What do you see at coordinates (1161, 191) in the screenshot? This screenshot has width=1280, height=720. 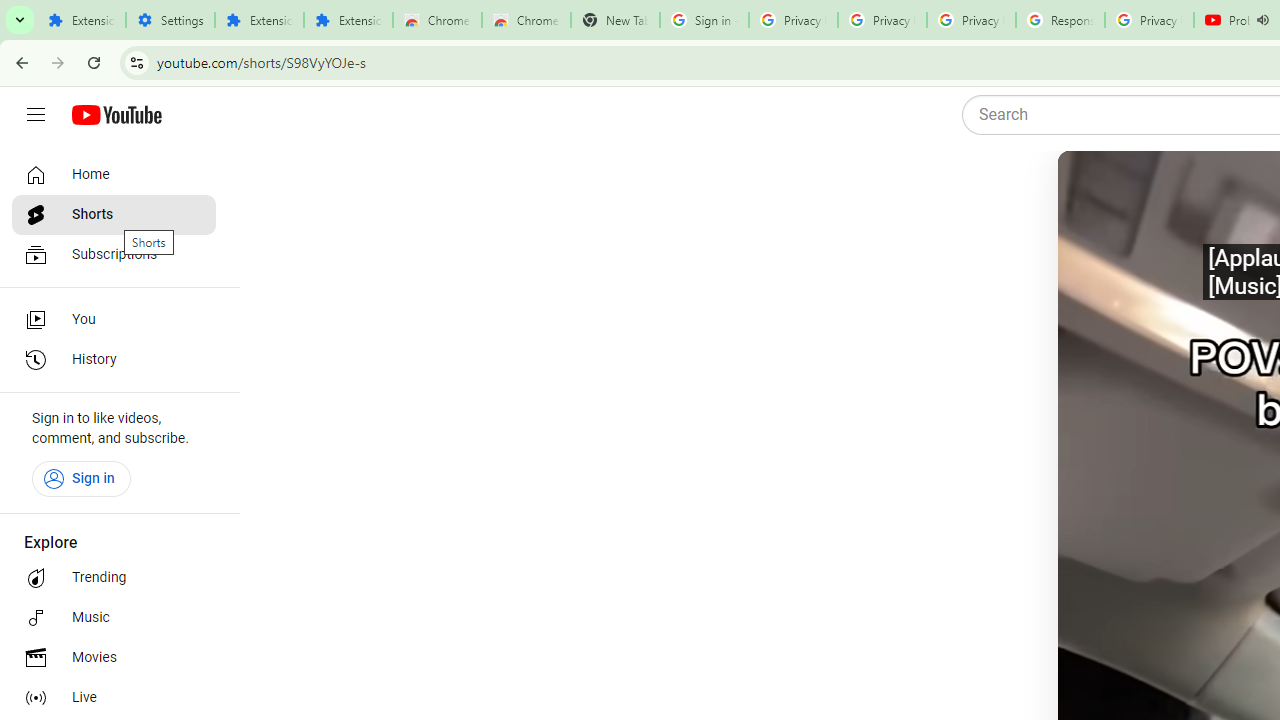 I see `Mute` at bounding box center [1161, 191].